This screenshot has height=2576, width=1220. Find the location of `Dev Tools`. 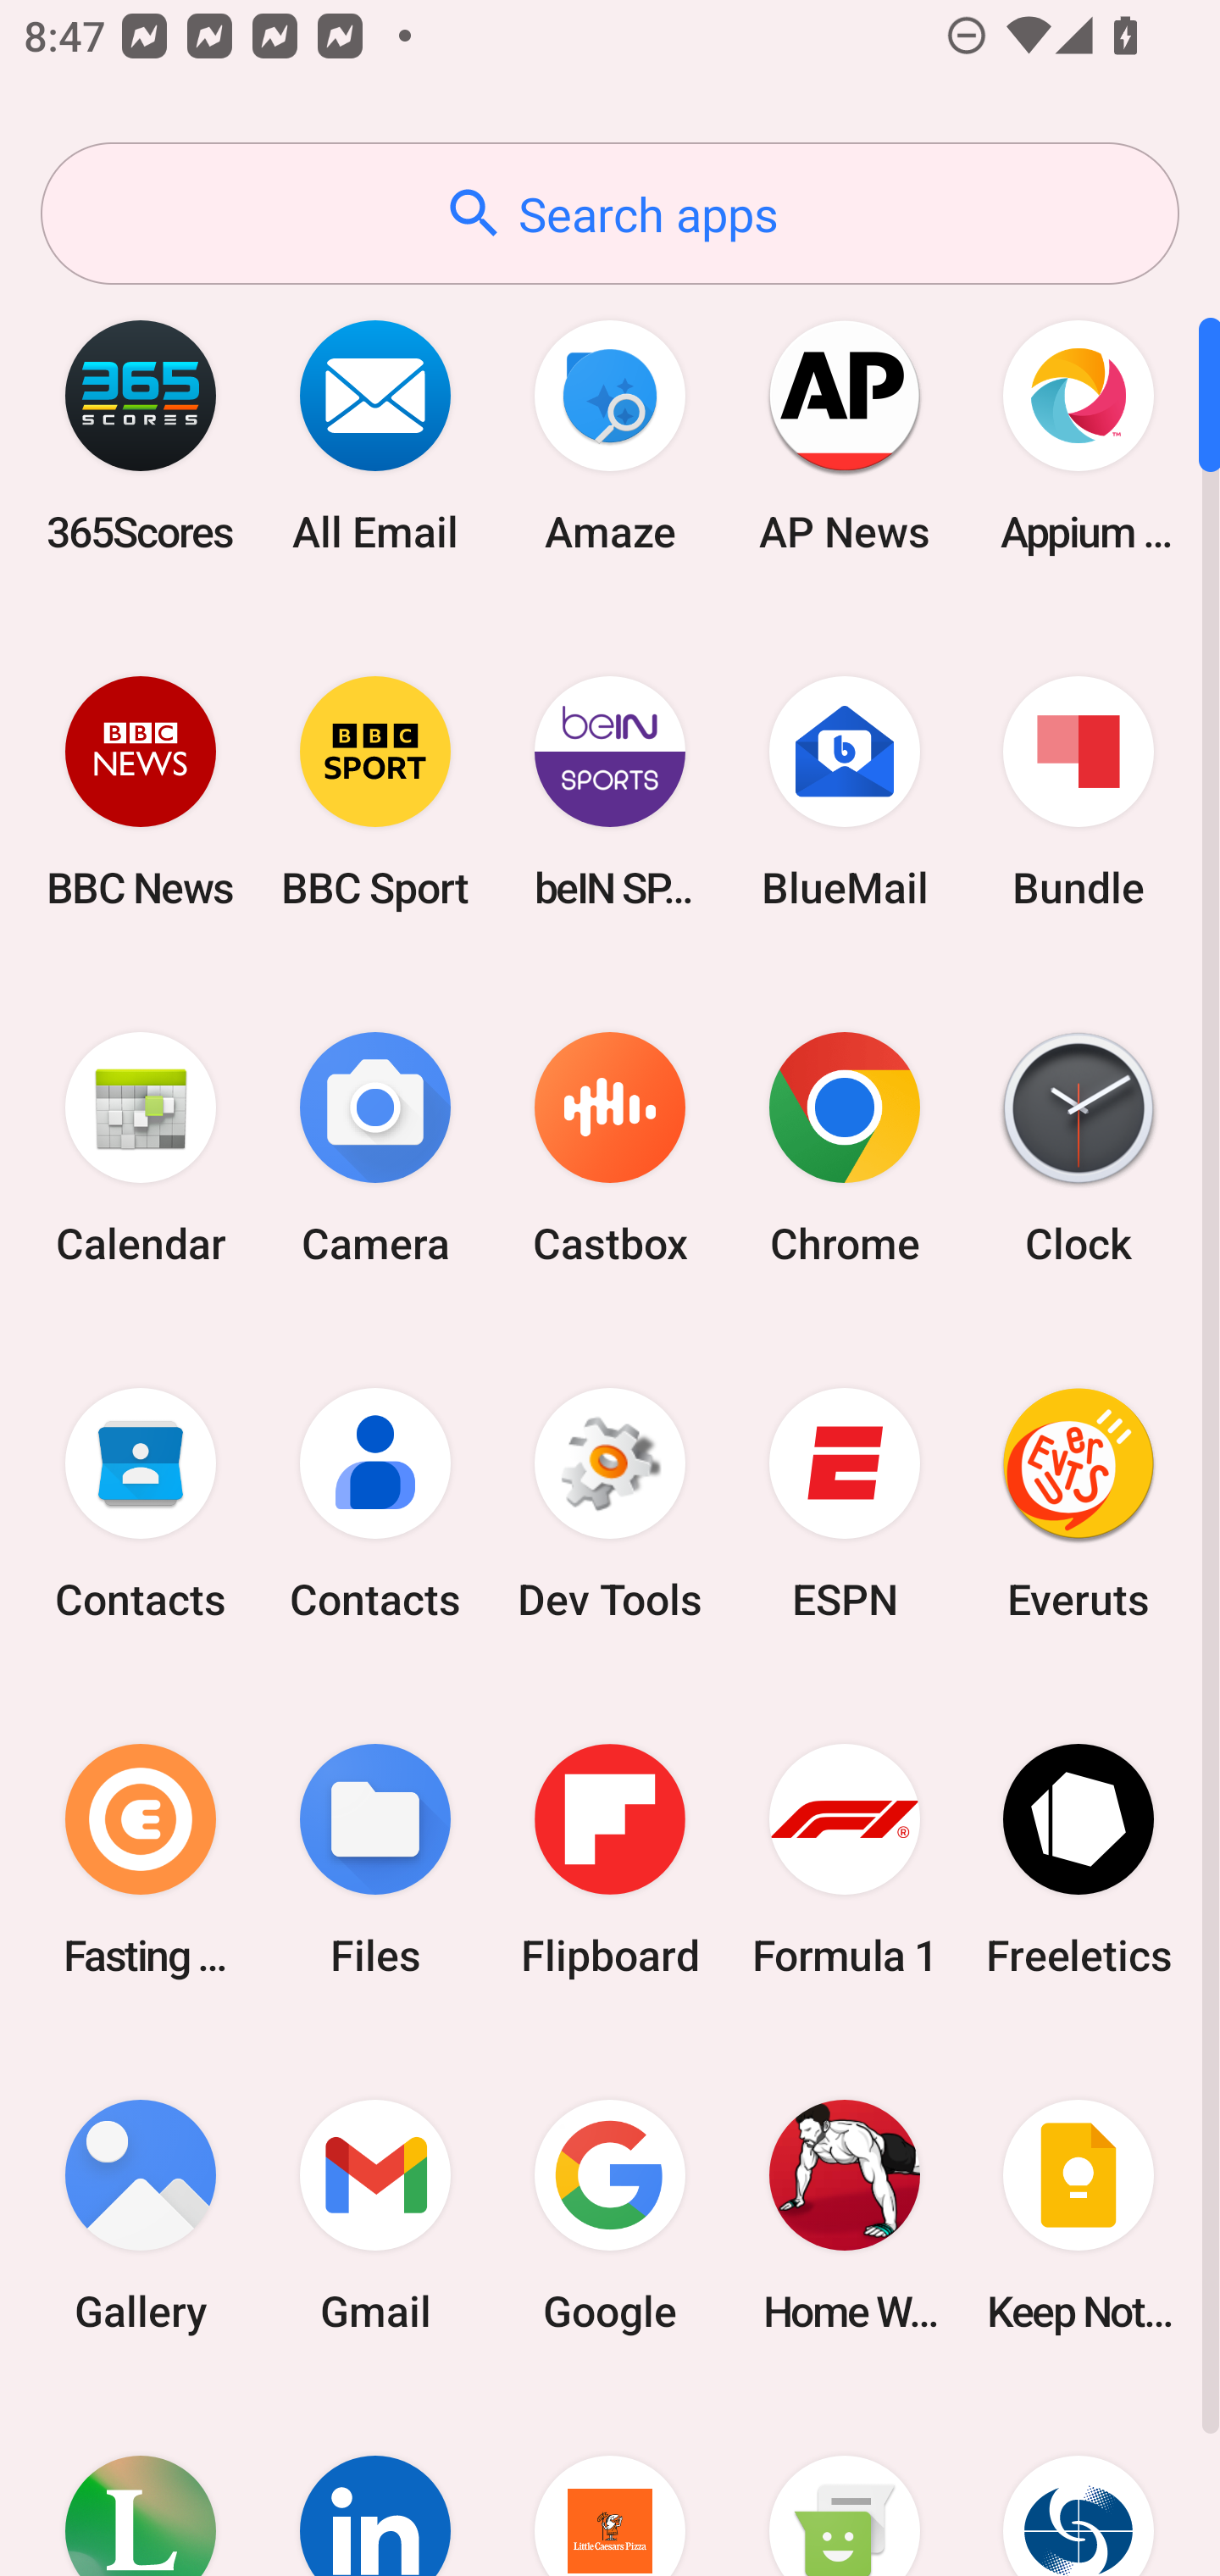

Dev Tools is located at coordinates (610, 1504).